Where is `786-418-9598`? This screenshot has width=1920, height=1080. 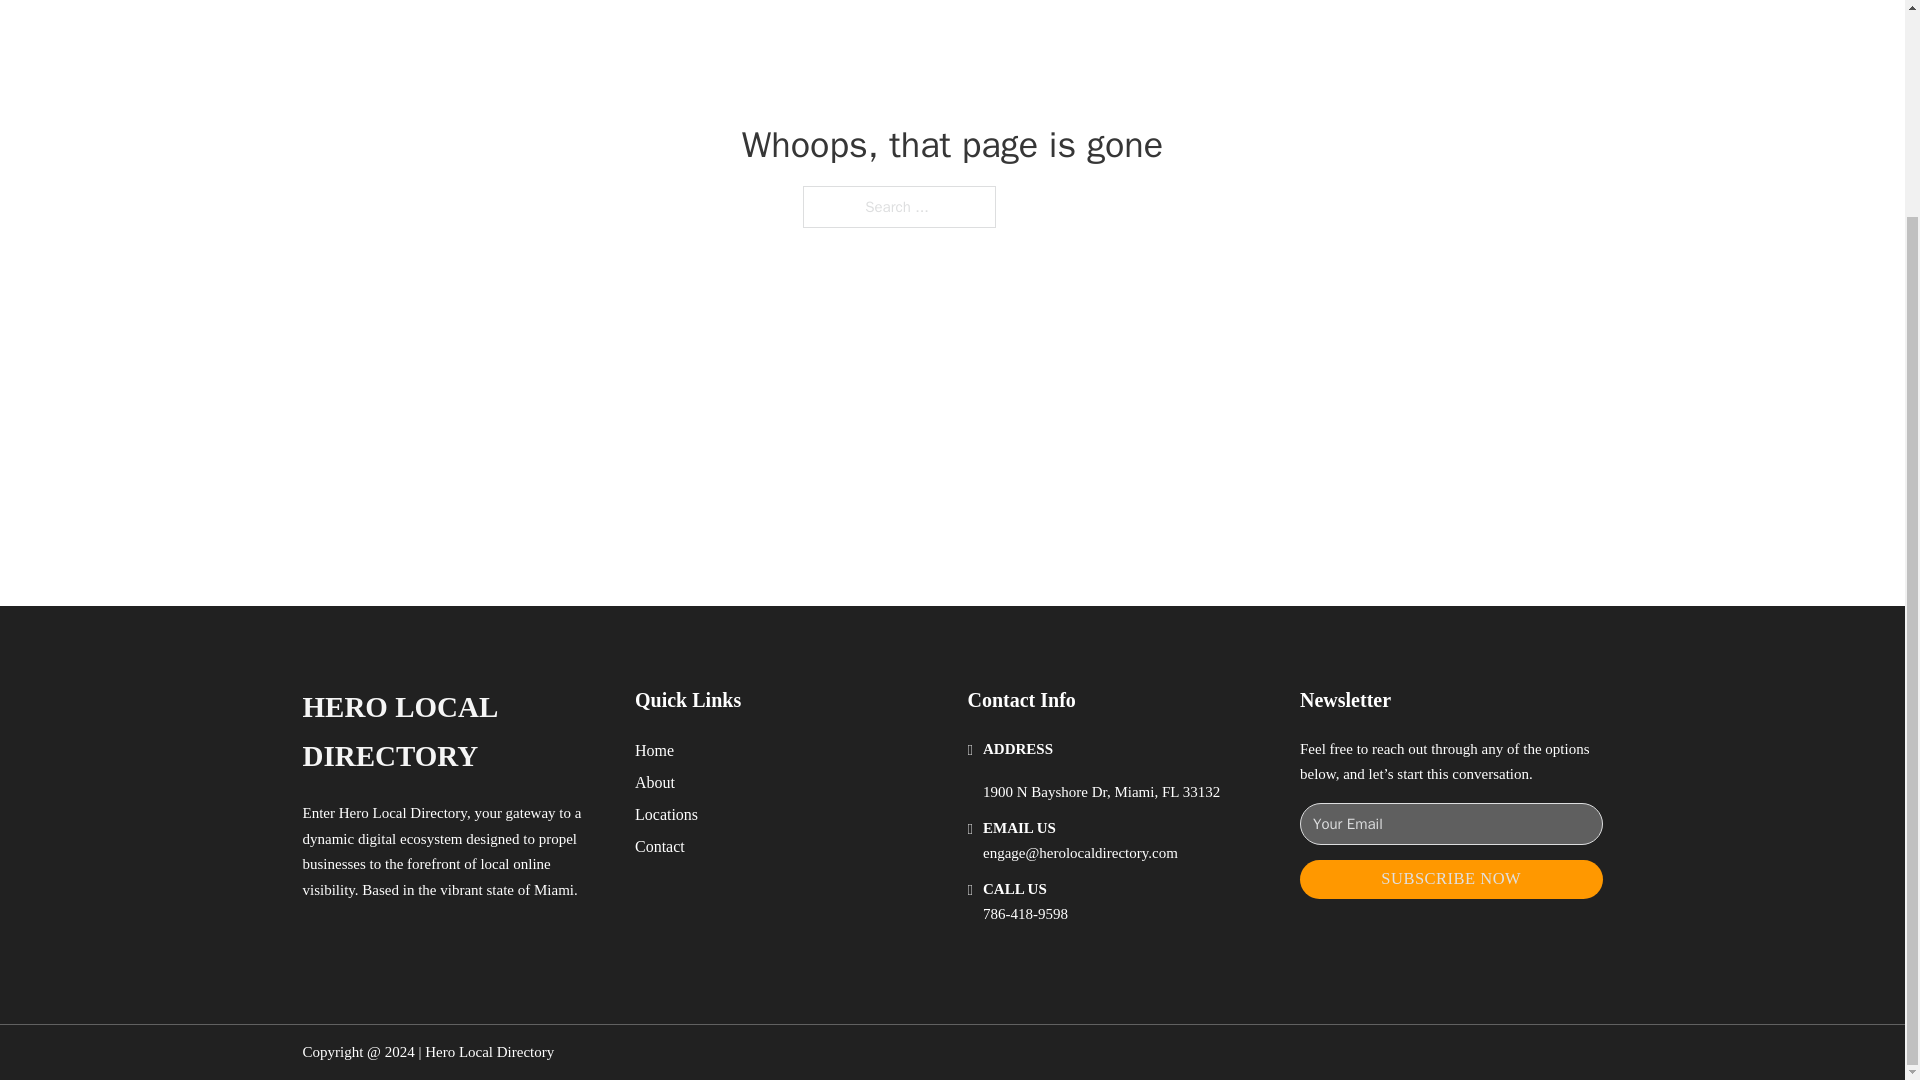
786-418-9598 is located at coordinates (1025, 914).